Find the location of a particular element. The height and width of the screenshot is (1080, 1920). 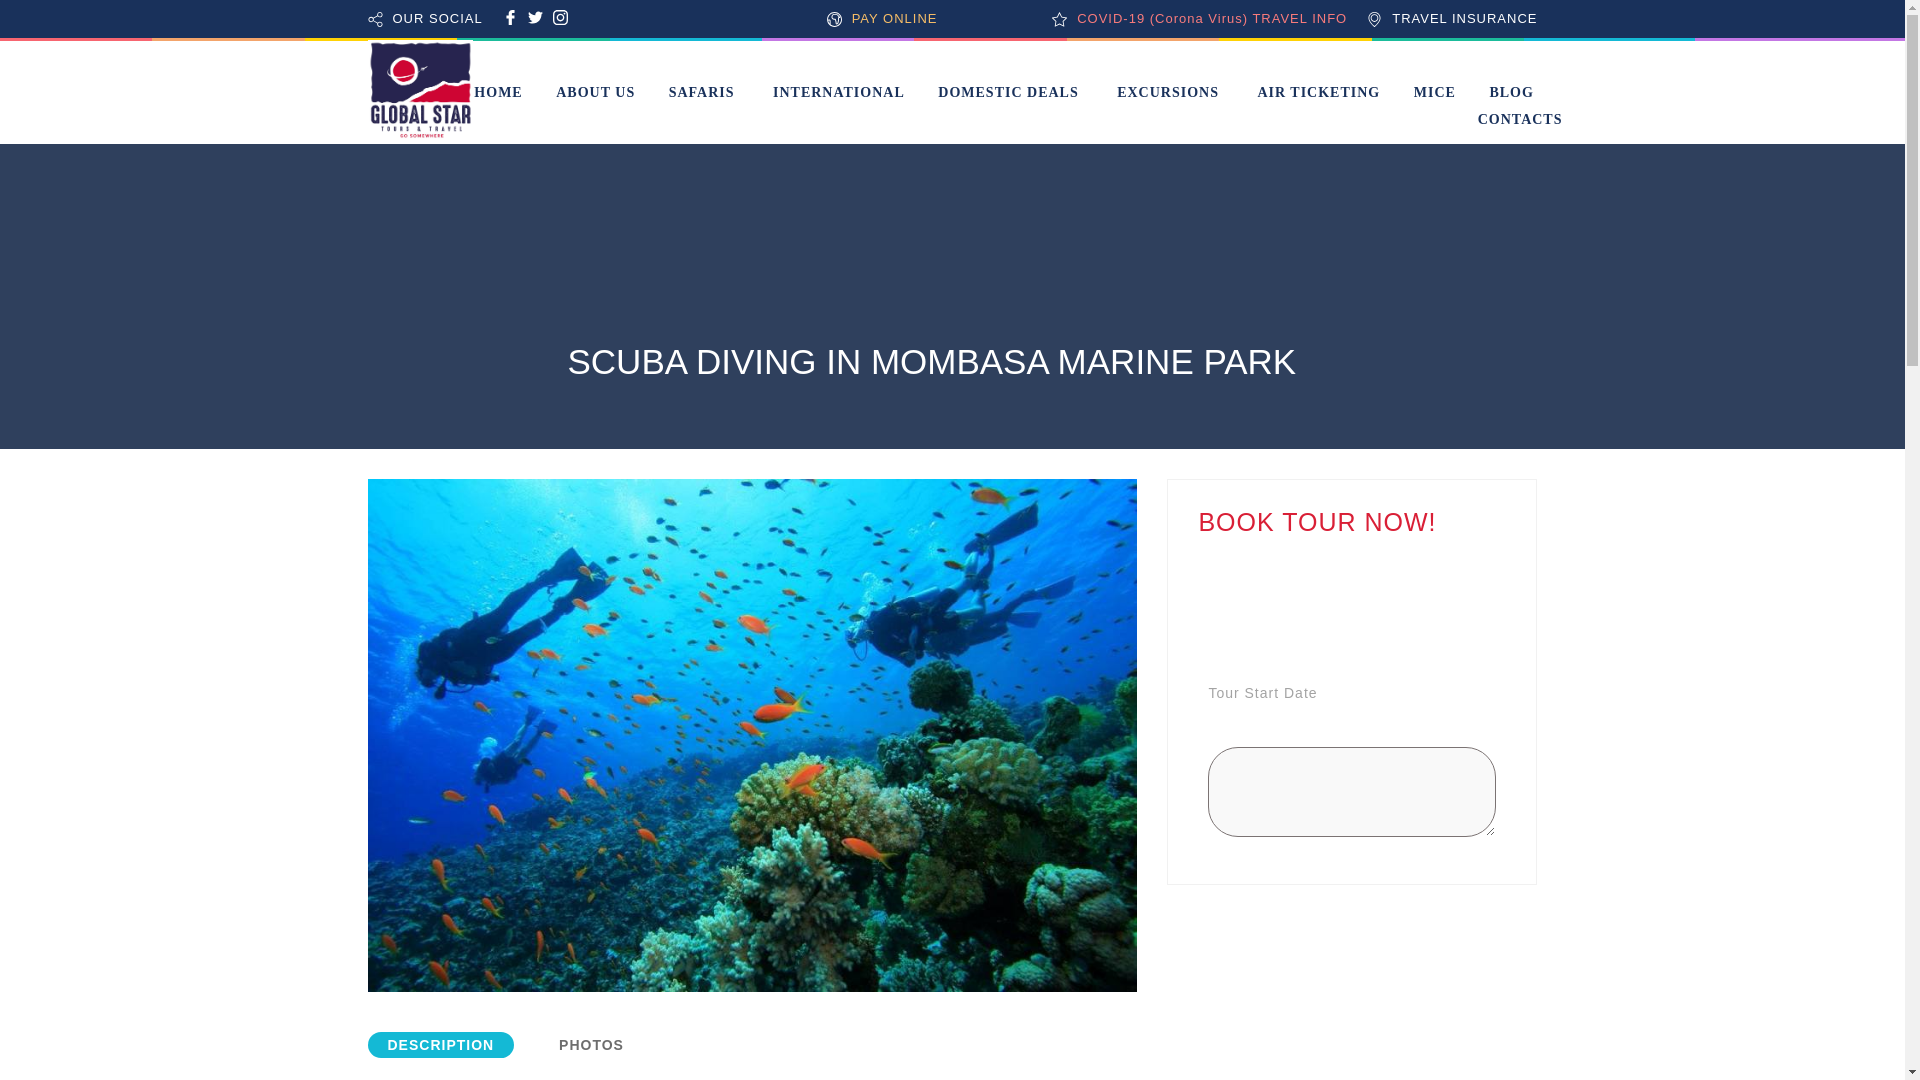

DOMESTIC DEALS is located at coordinates (1008, 92).